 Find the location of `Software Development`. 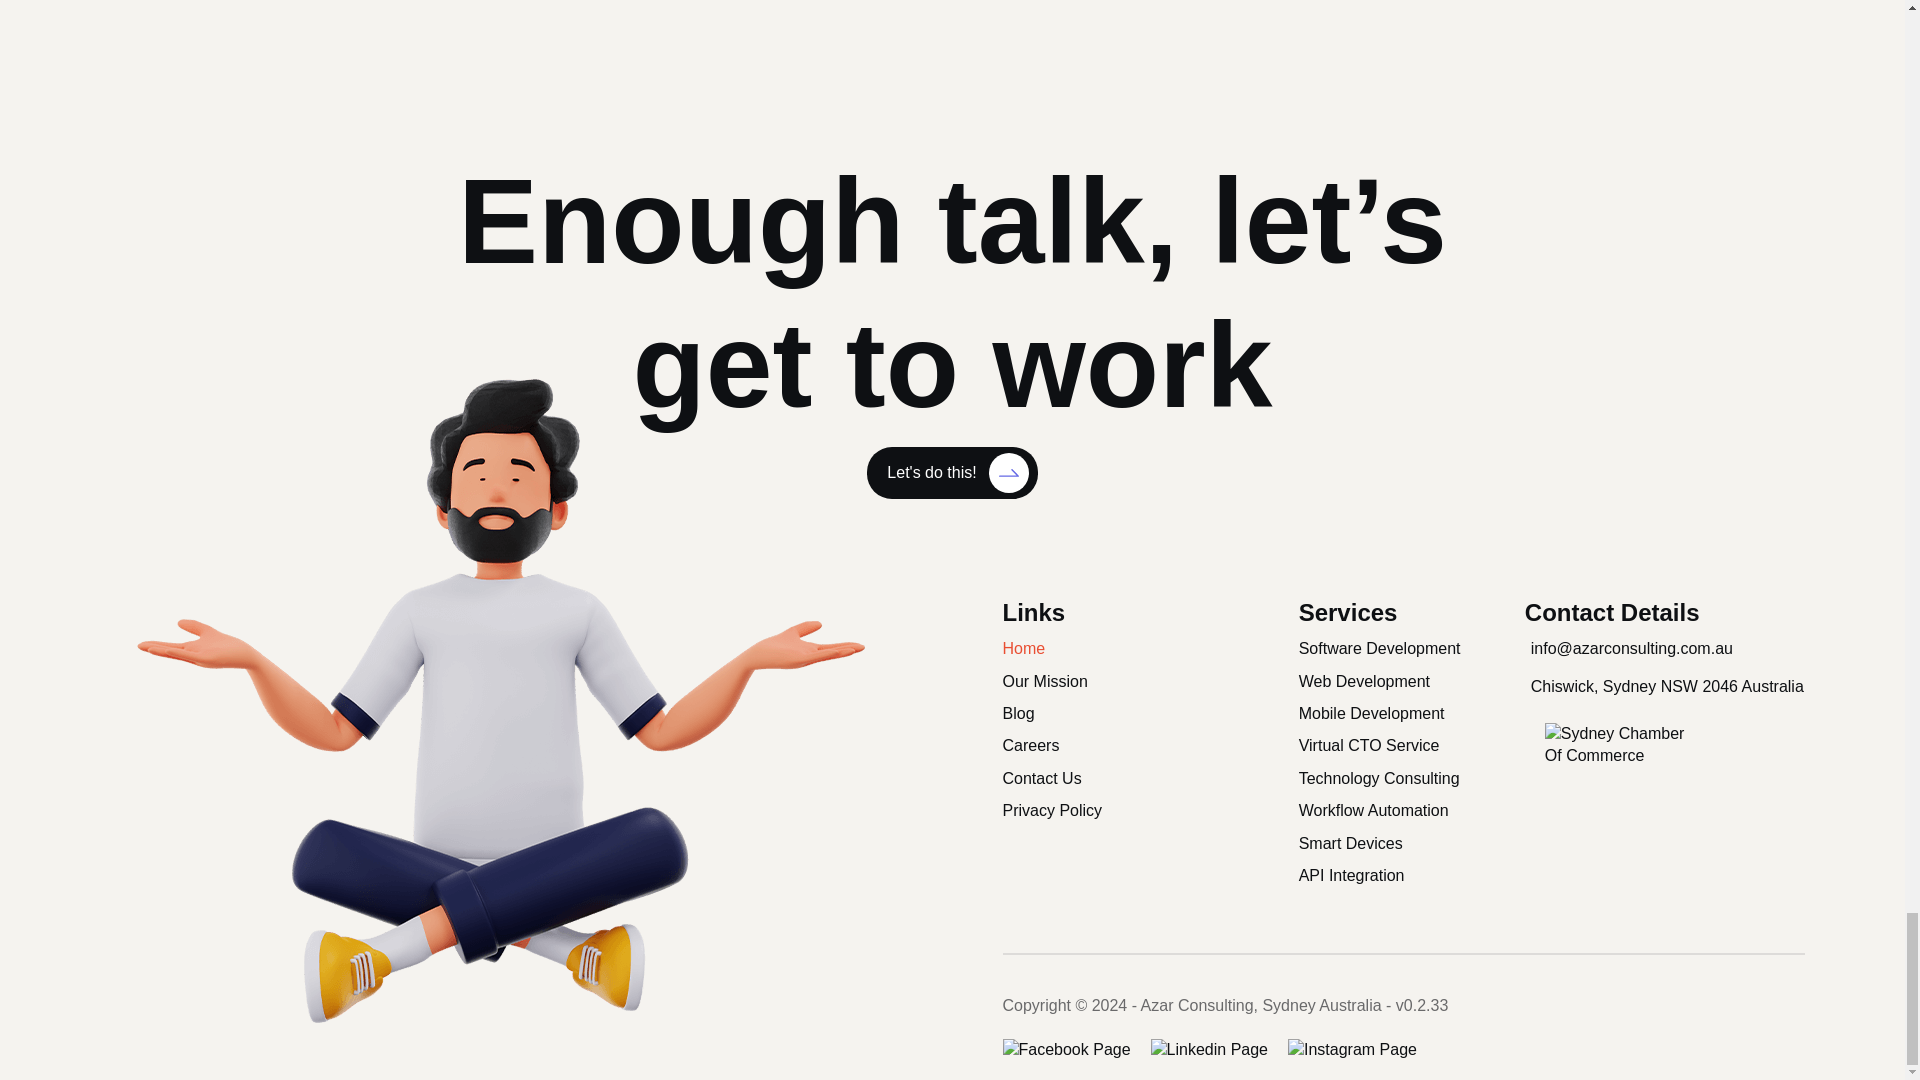

Software Development is located at coordinates (1404, 648).